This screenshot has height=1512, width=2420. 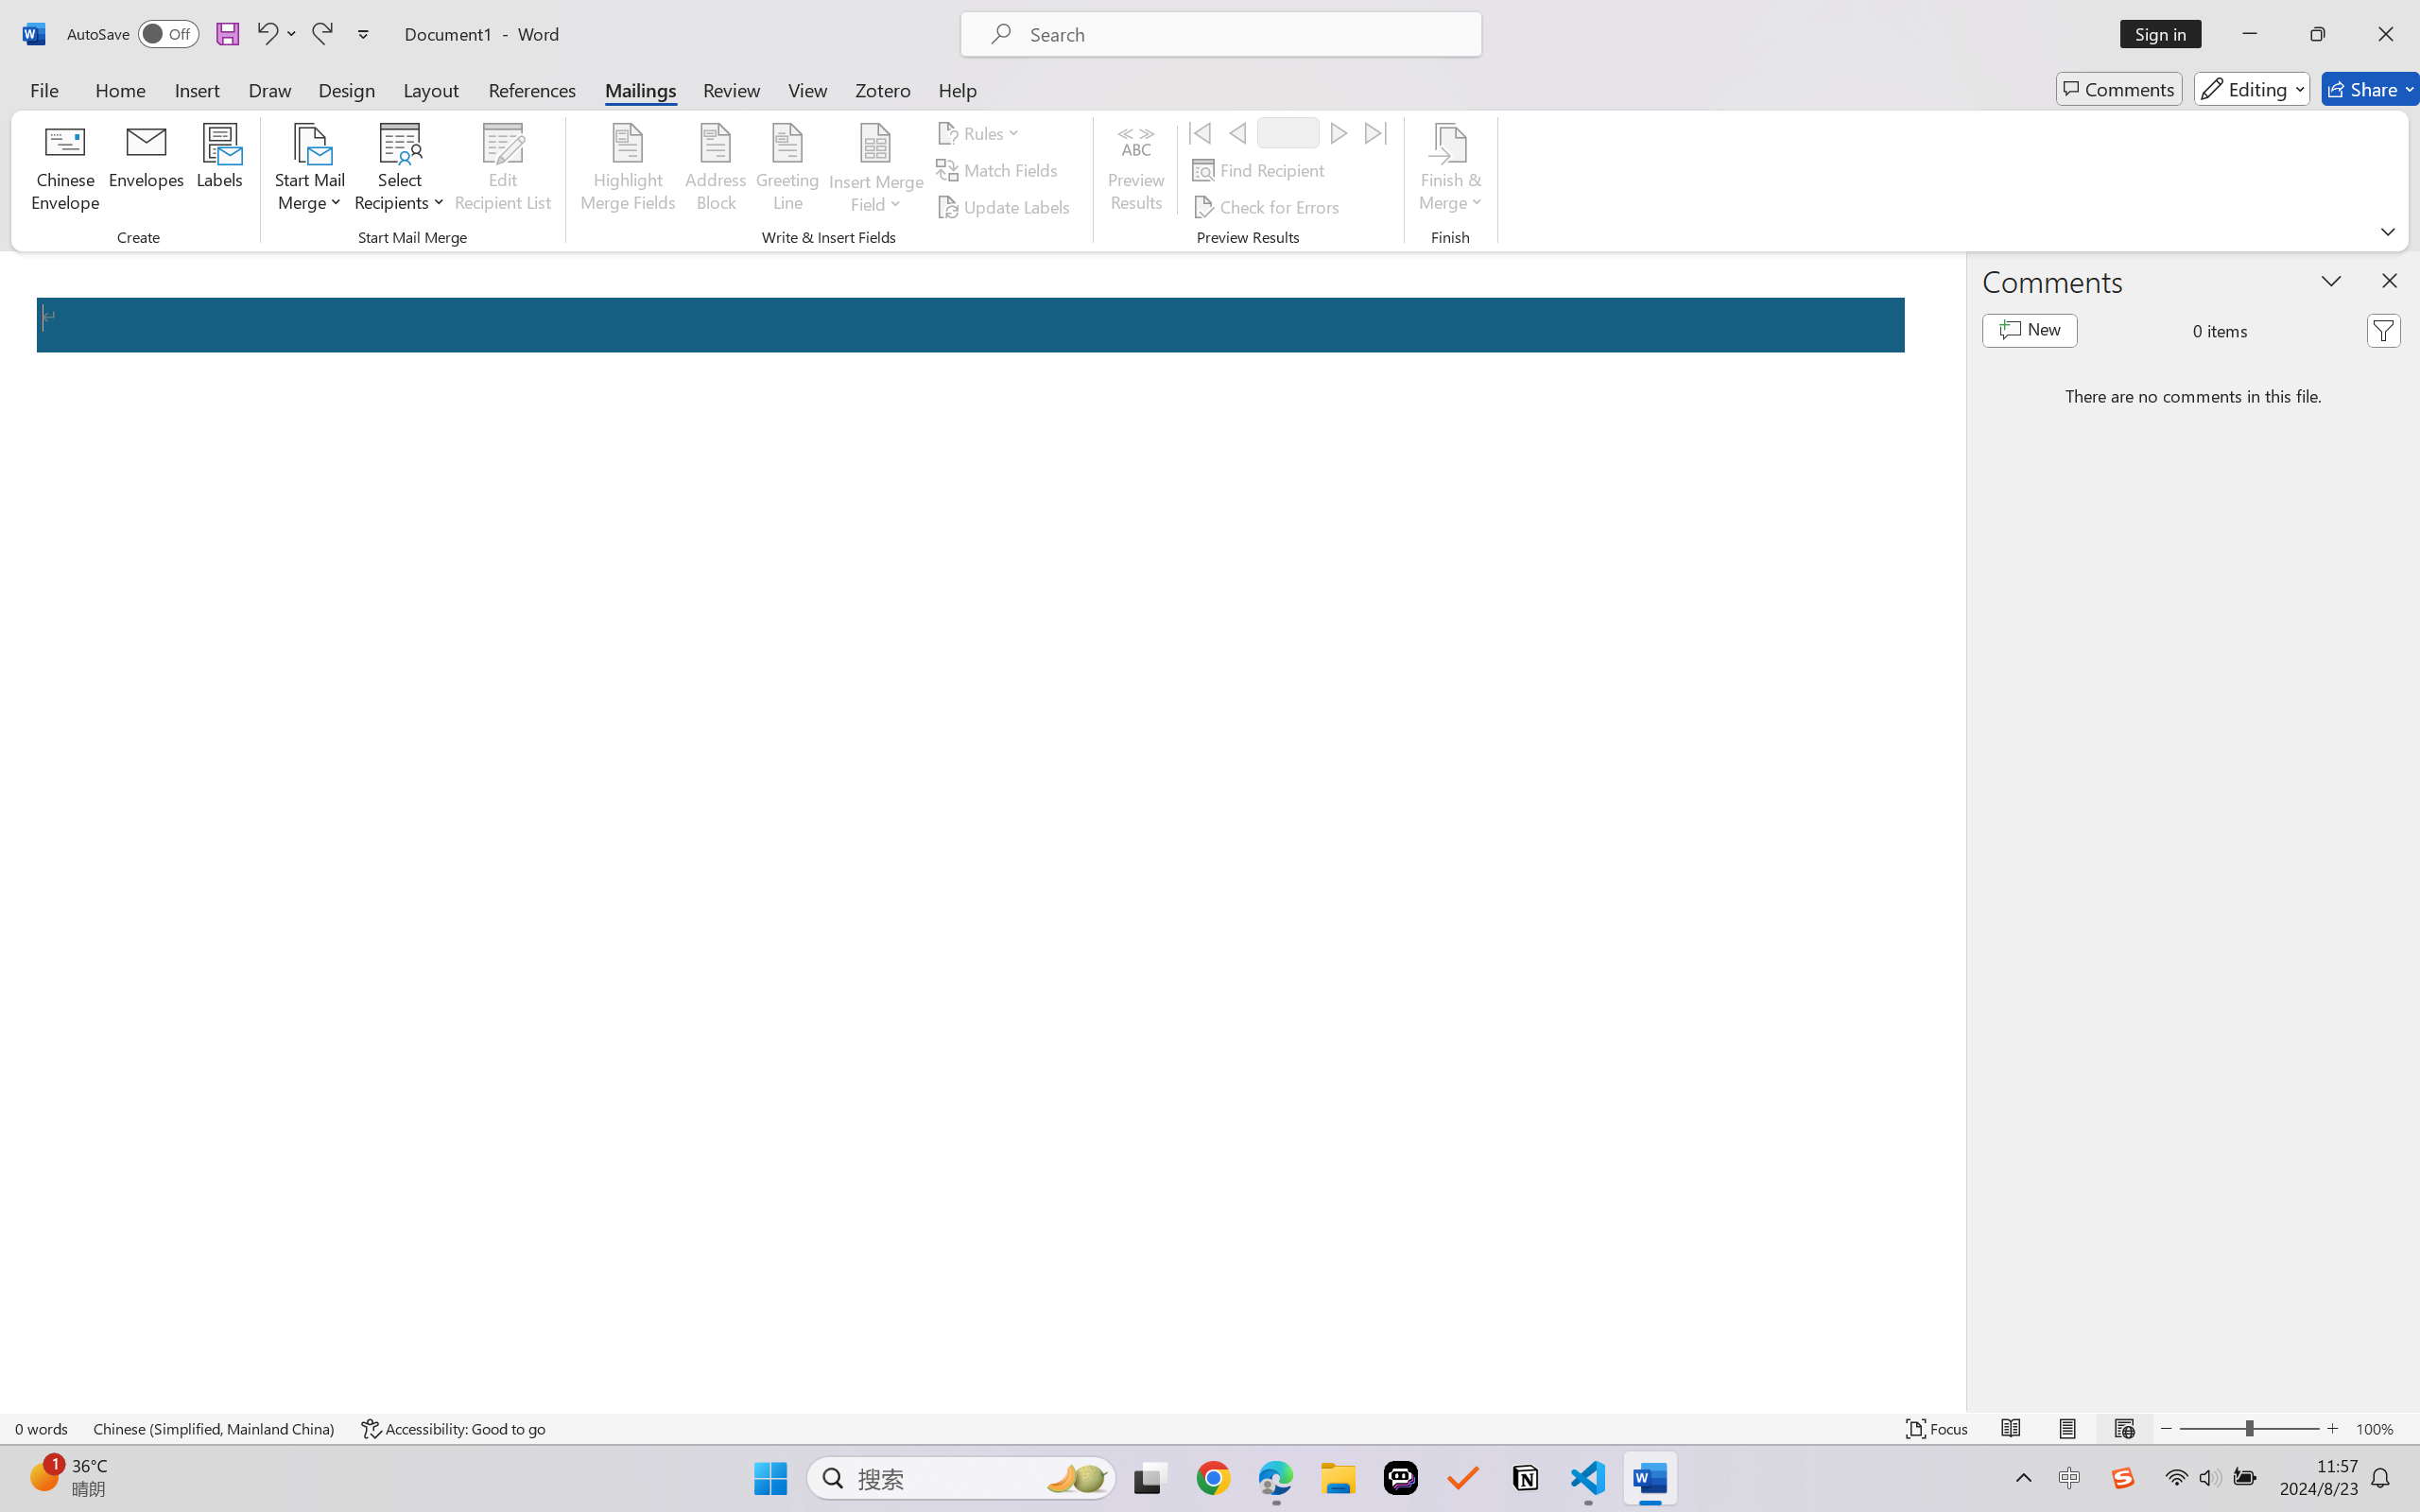 I want to click on Rules, so click(x=981, y=132).